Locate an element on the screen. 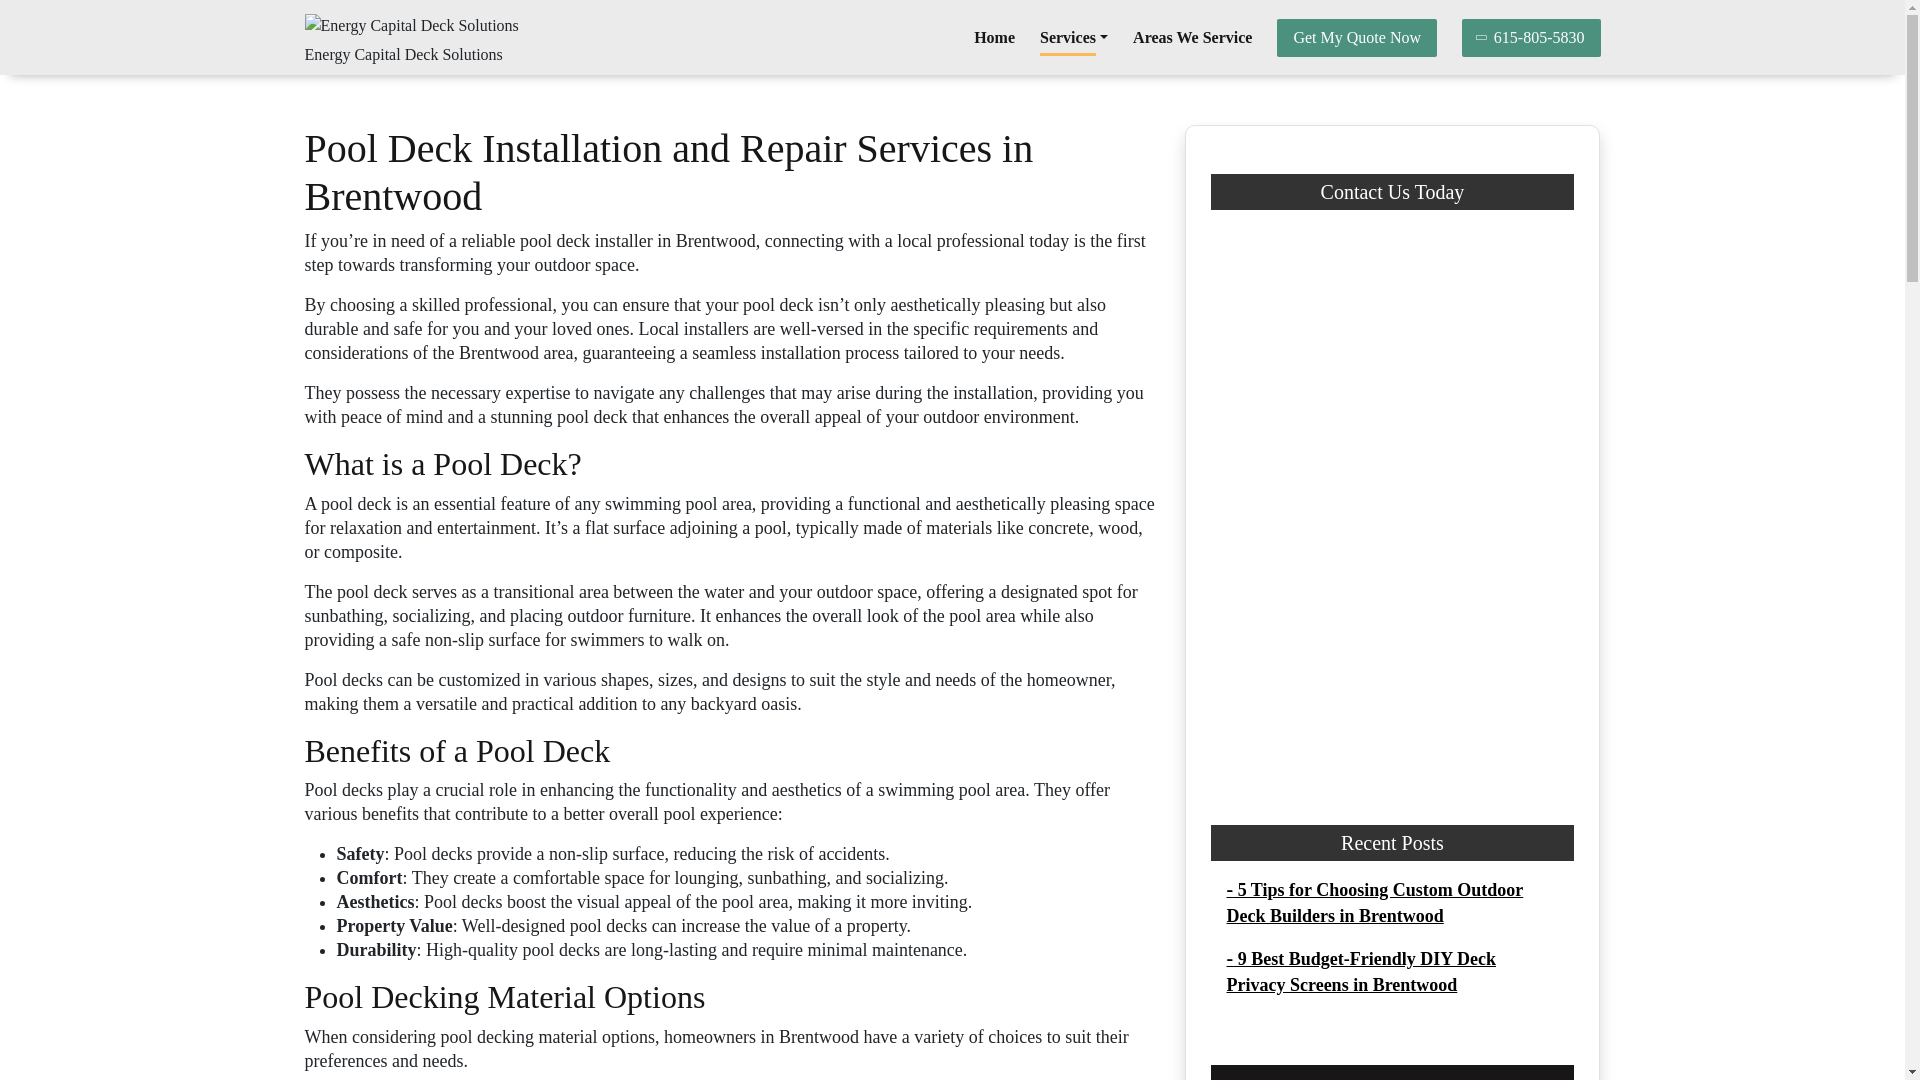 The width and height of the screenshot is (1920, 1080). Energy Capital Deck Solutions is located at coordinates (402, 54).